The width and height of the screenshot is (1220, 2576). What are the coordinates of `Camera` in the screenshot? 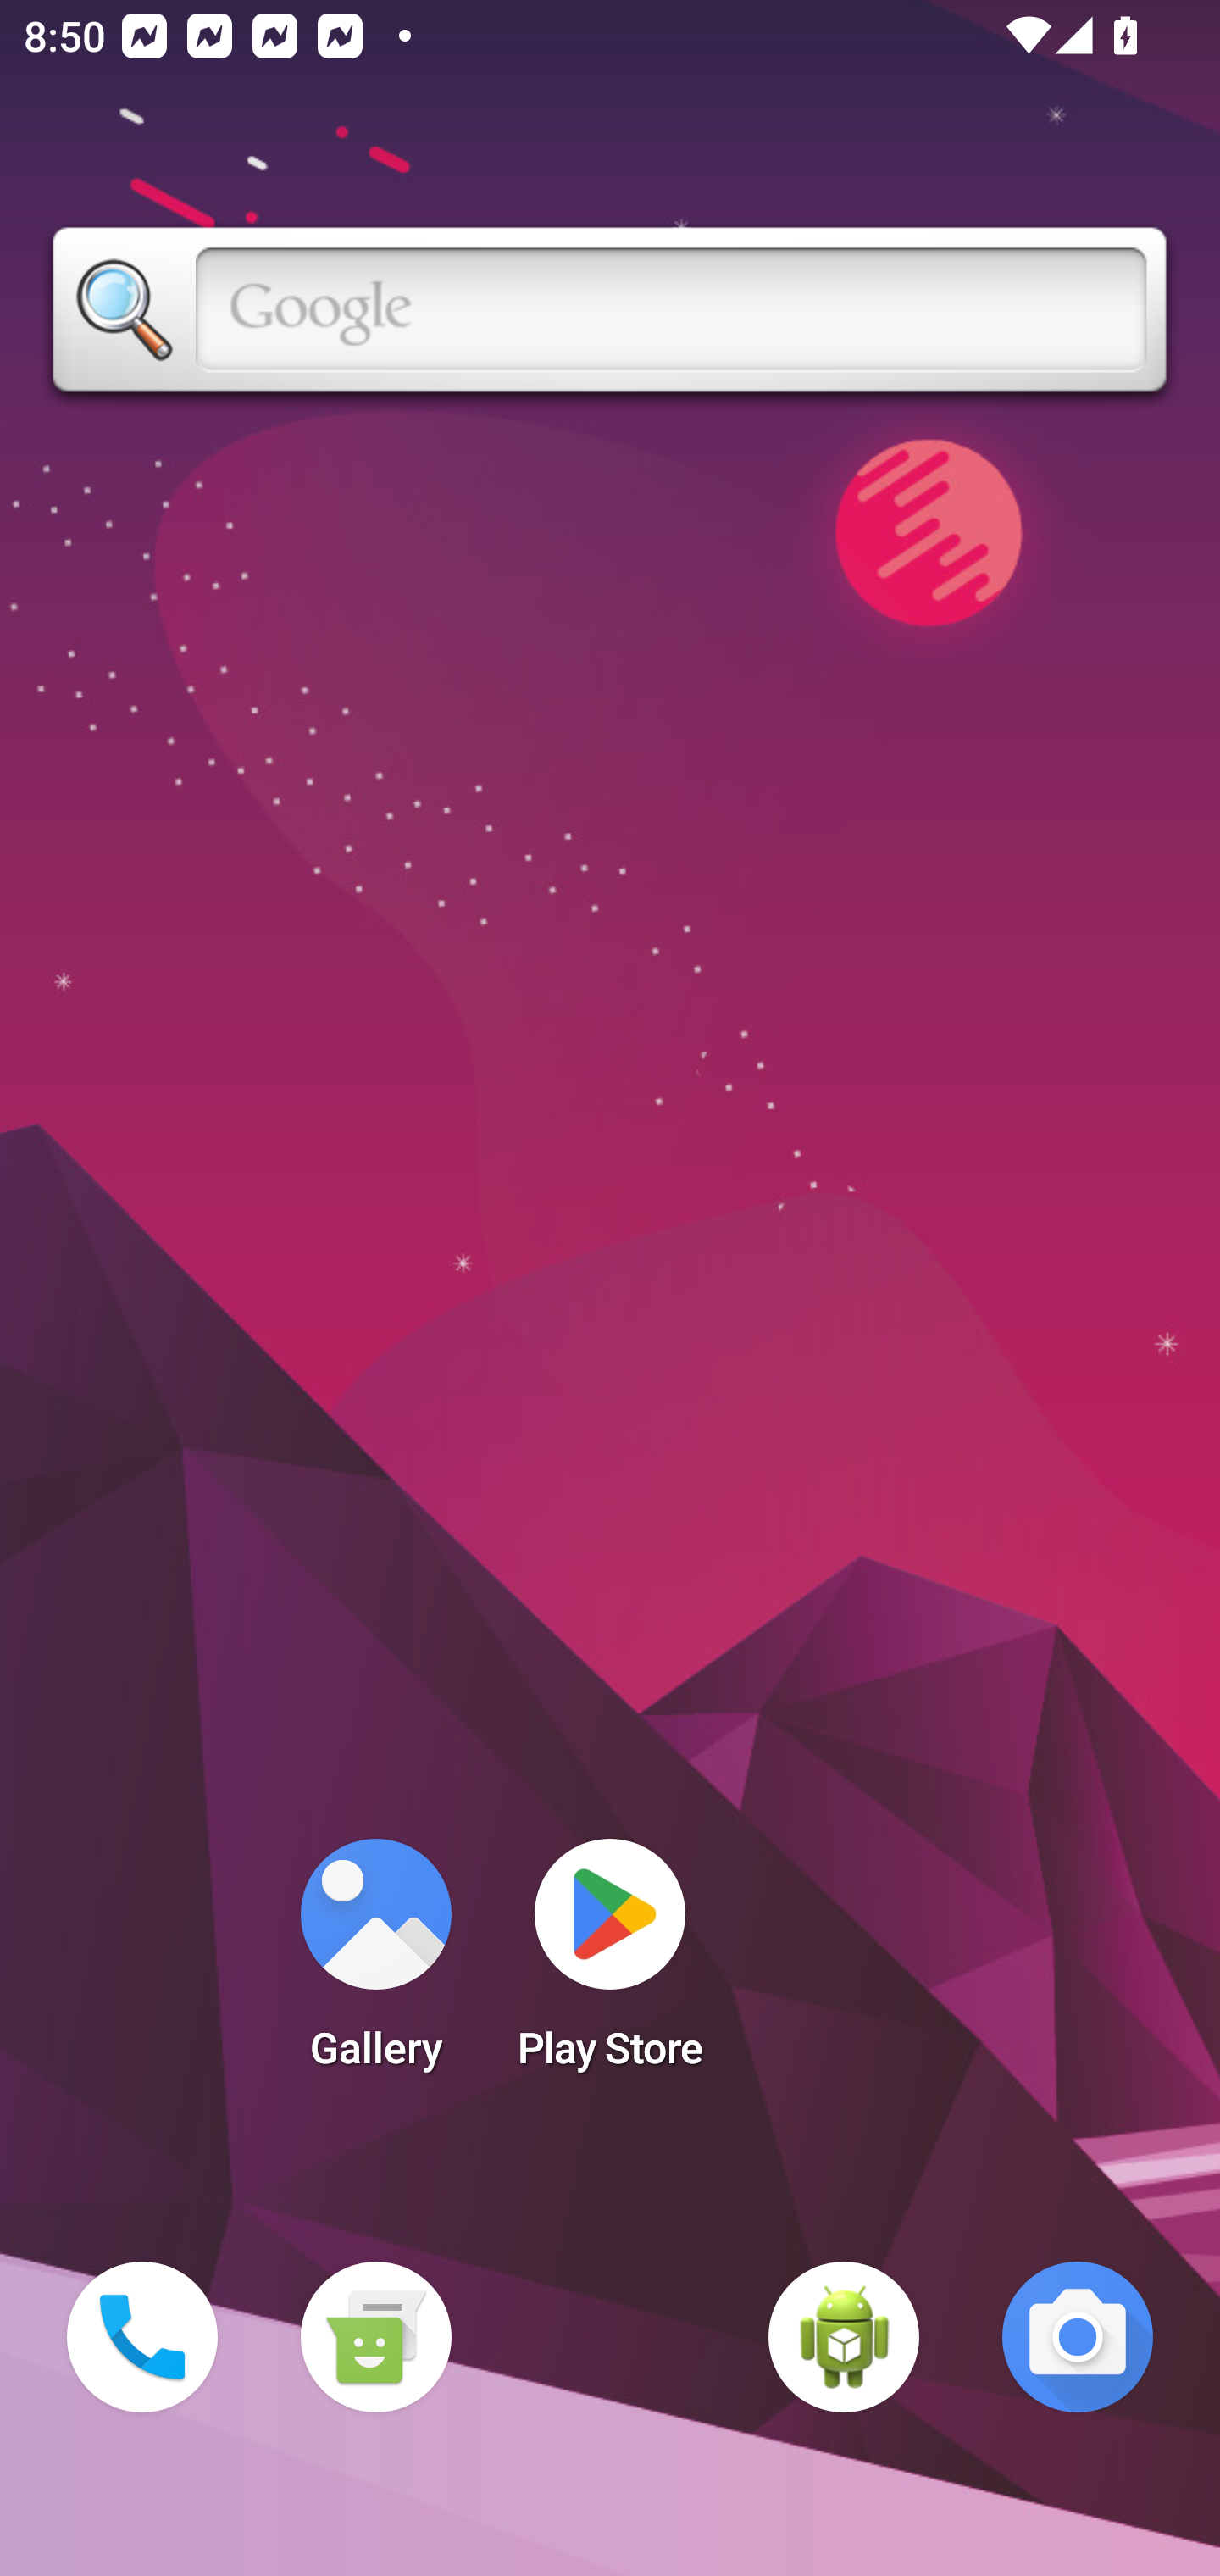 It's located at (1078, 2337).